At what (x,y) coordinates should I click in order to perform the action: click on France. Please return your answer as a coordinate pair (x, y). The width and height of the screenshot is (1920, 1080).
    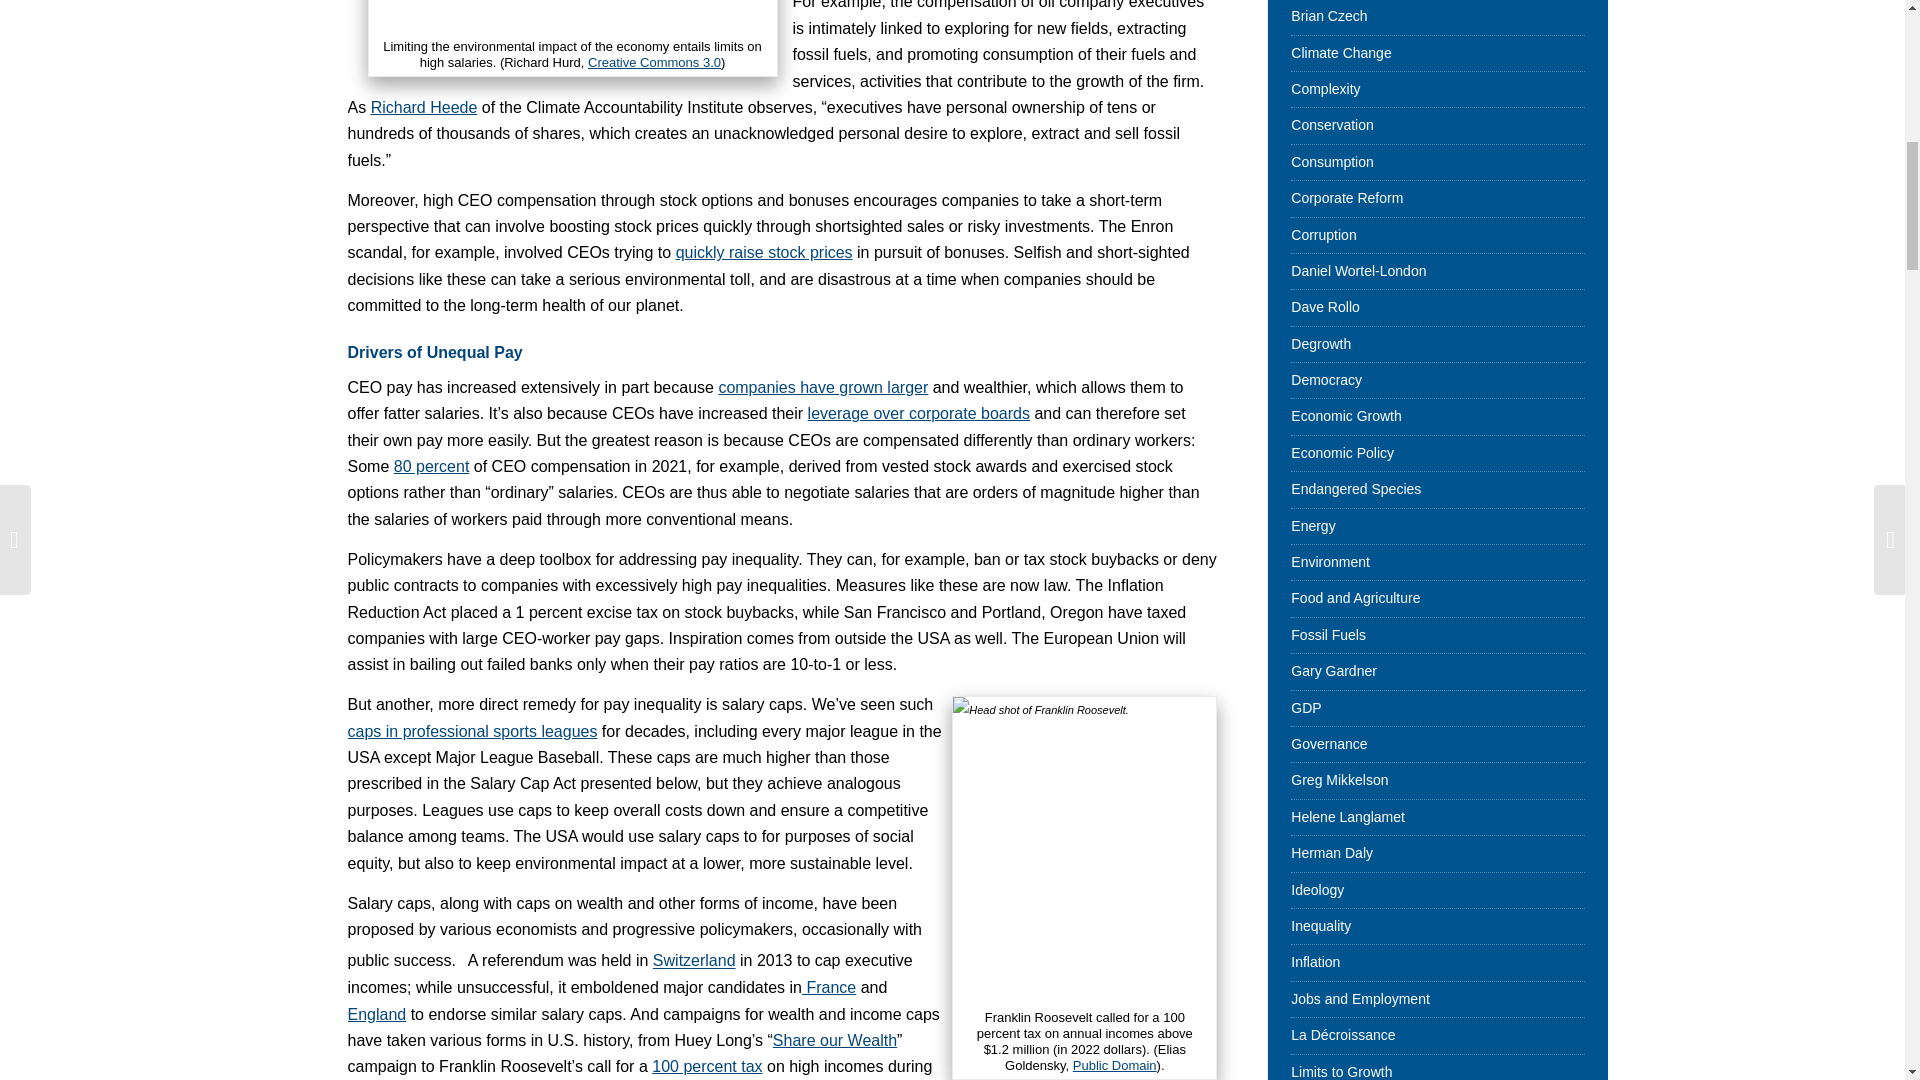
    Looking at the image, I should click on (829, 986).